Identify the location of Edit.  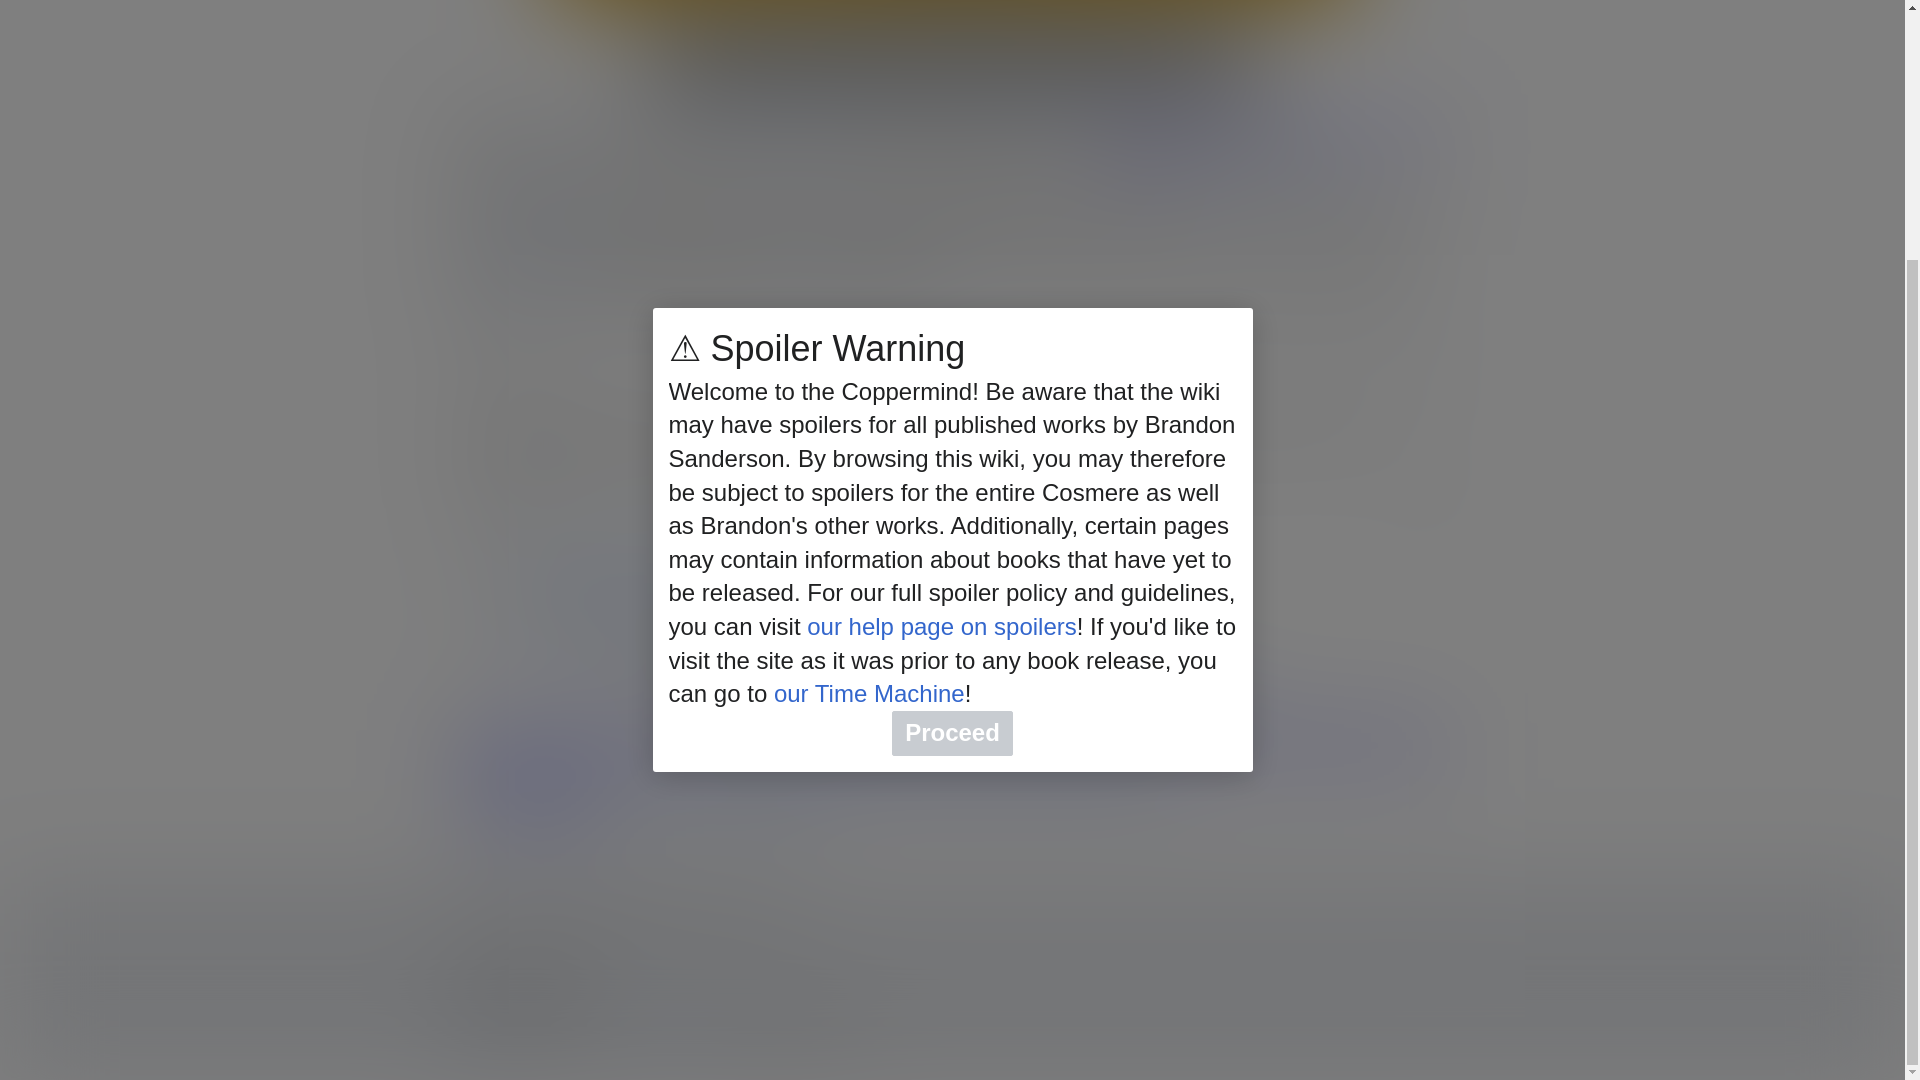
(1438, 501).